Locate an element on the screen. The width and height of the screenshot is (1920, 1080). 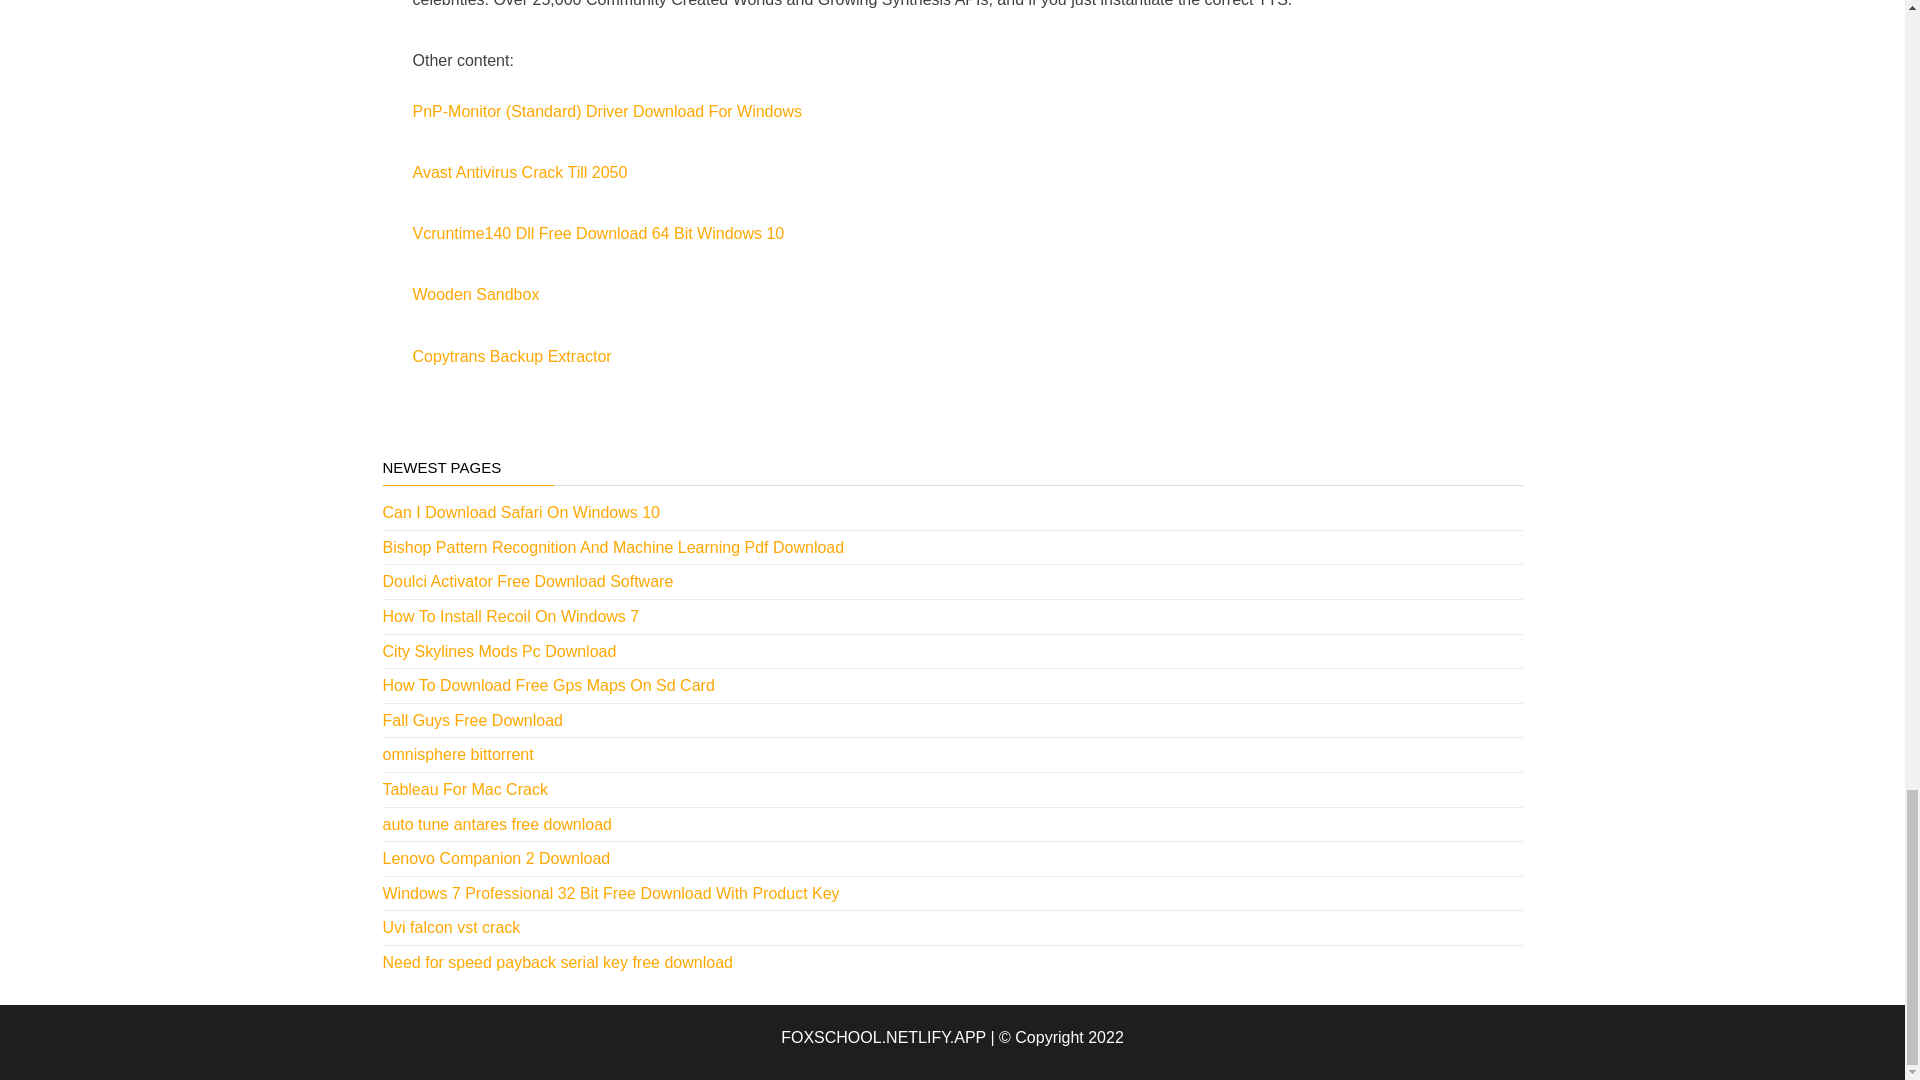
How To Download Free Gps Maps On Sd Card is located at coordinates (548, 686).